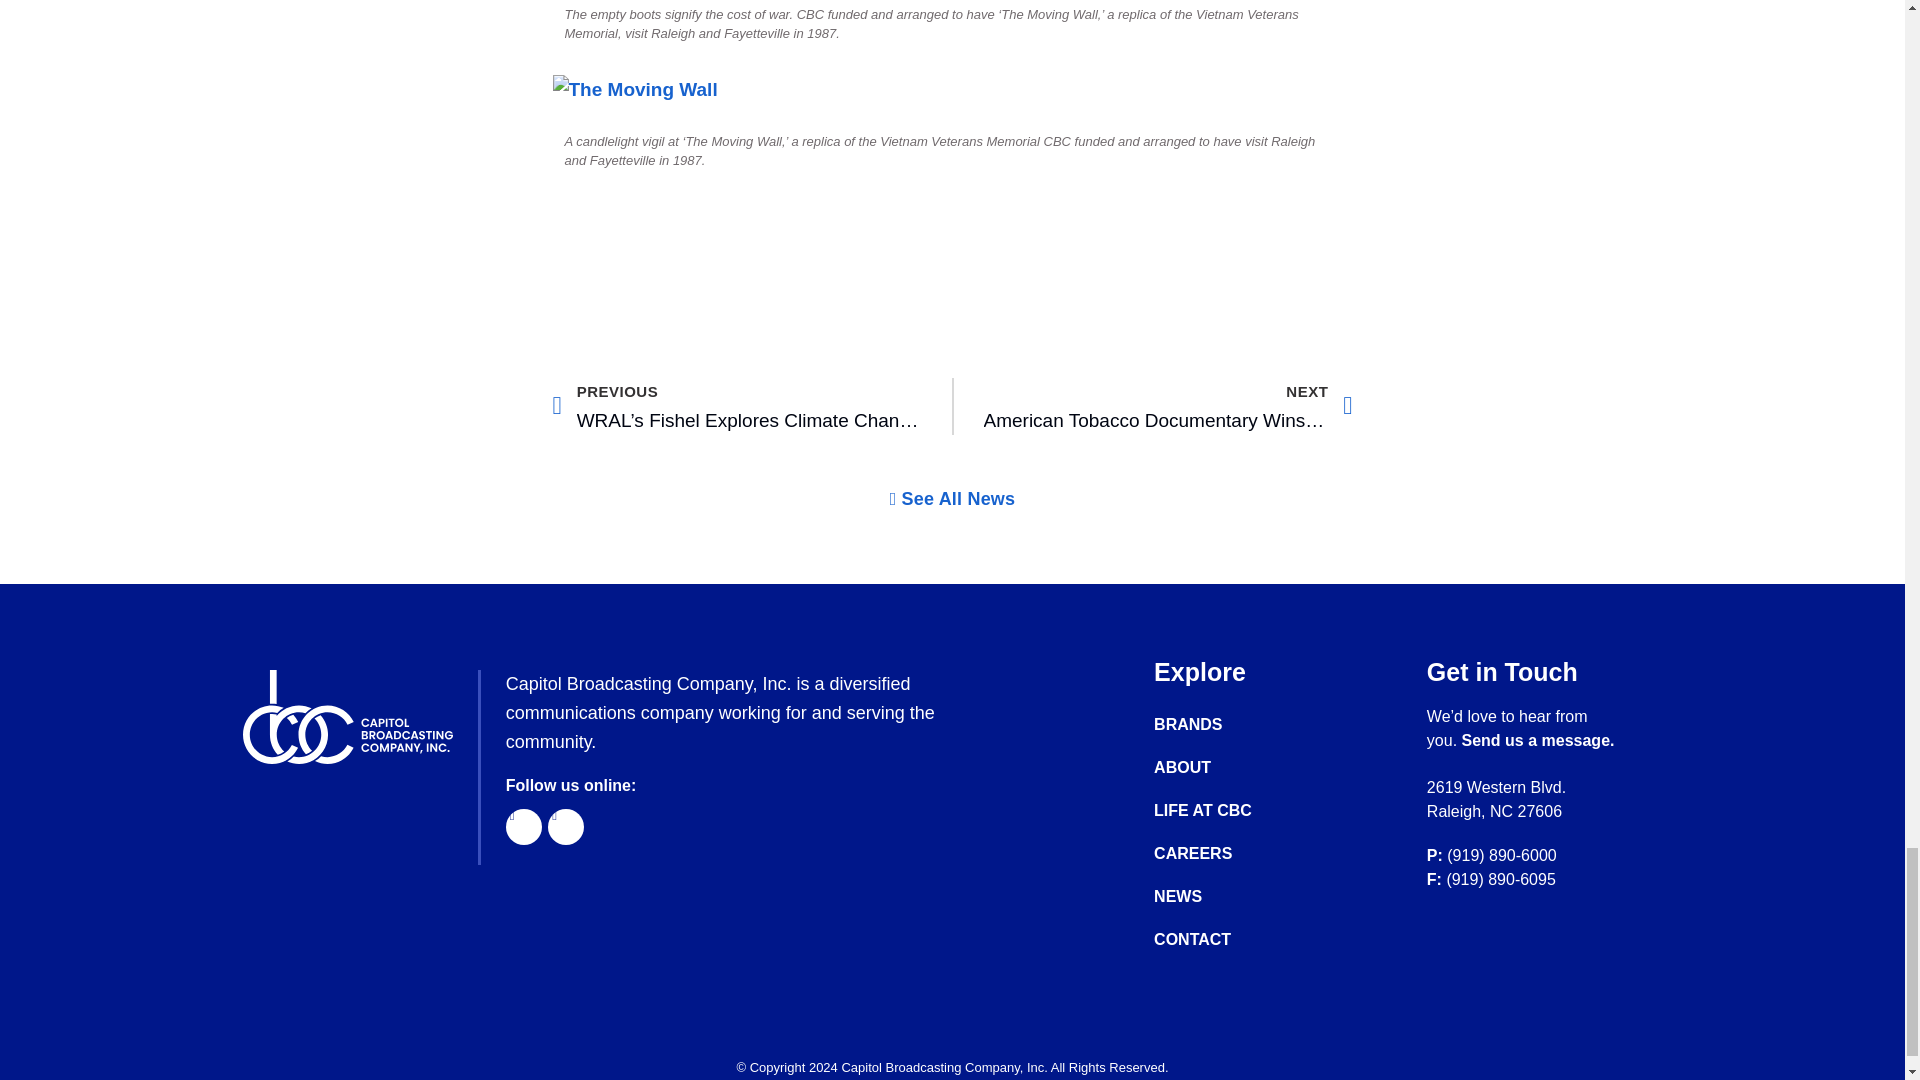  I want to click on See All News, so click(952, 498).